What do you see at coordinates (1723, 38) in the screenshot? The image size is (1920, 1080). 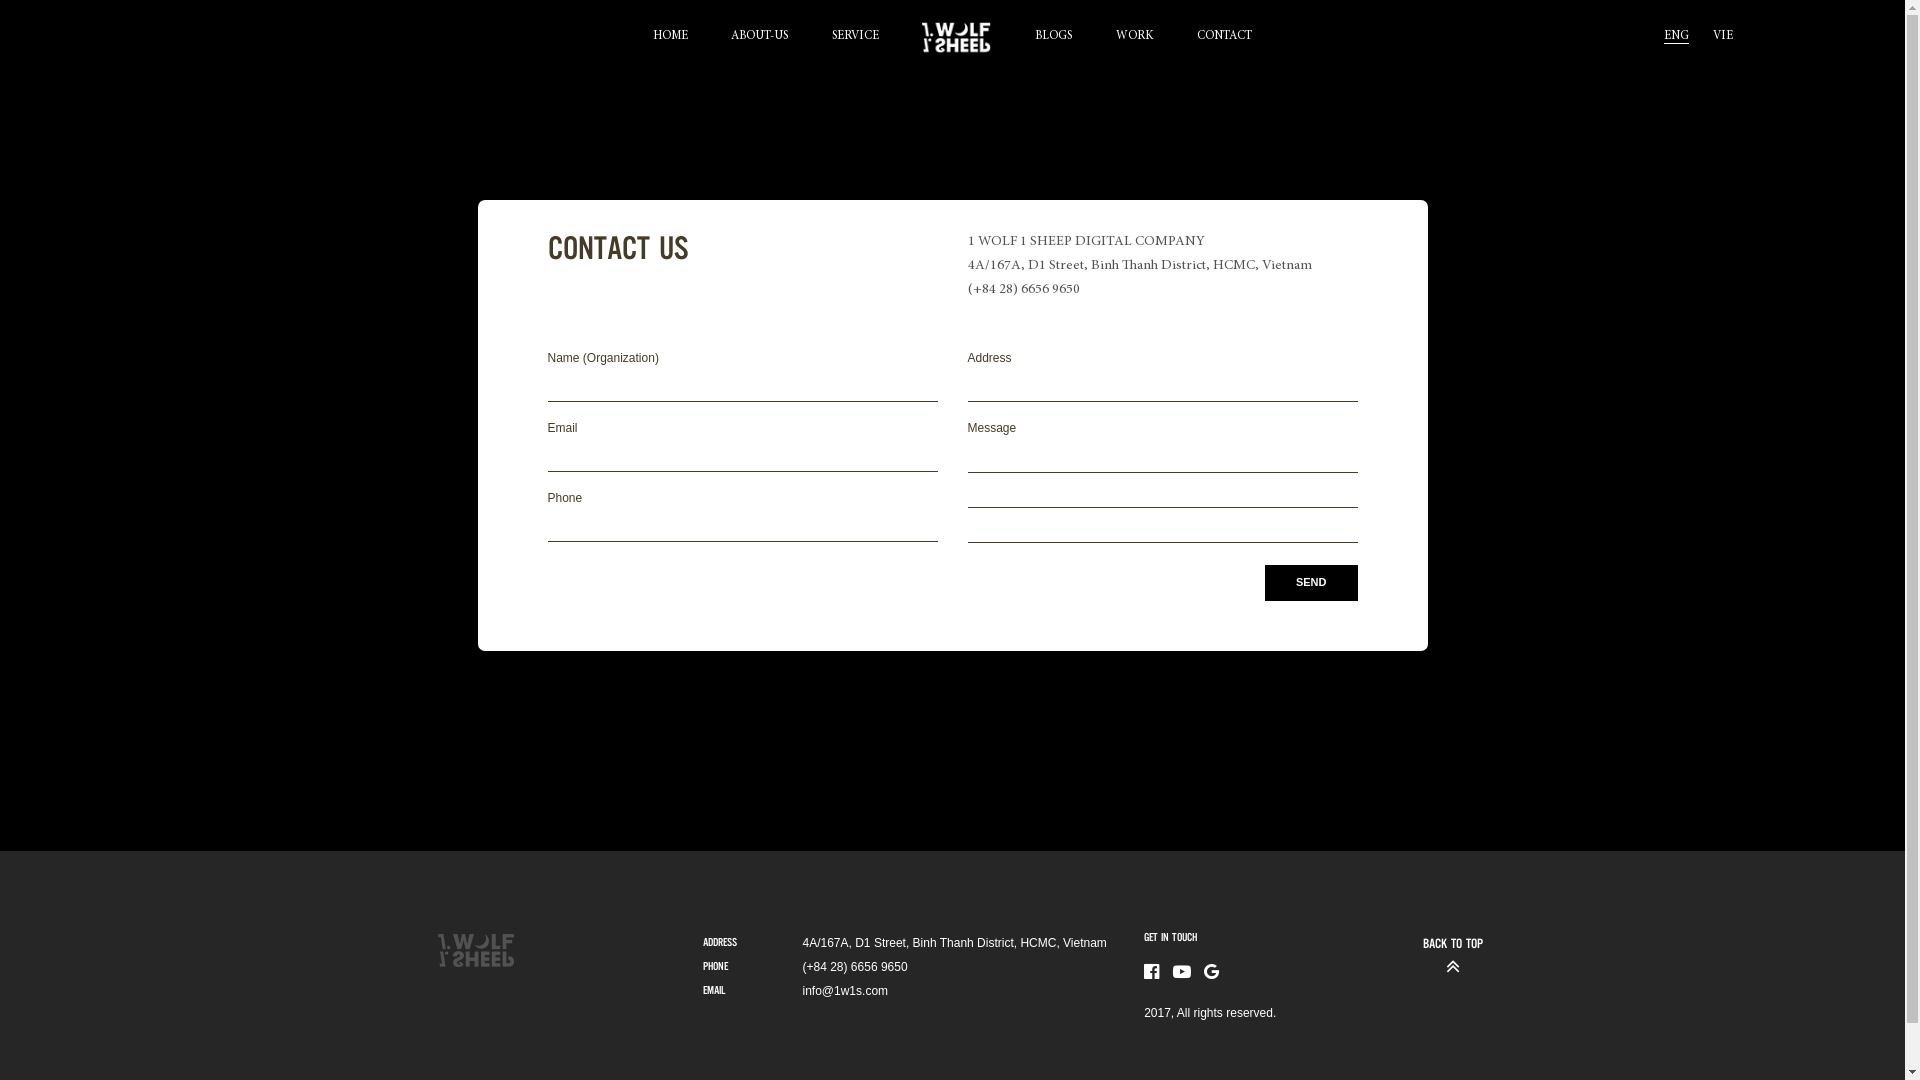 I see `VIE` at bounding box center [1723, 38].